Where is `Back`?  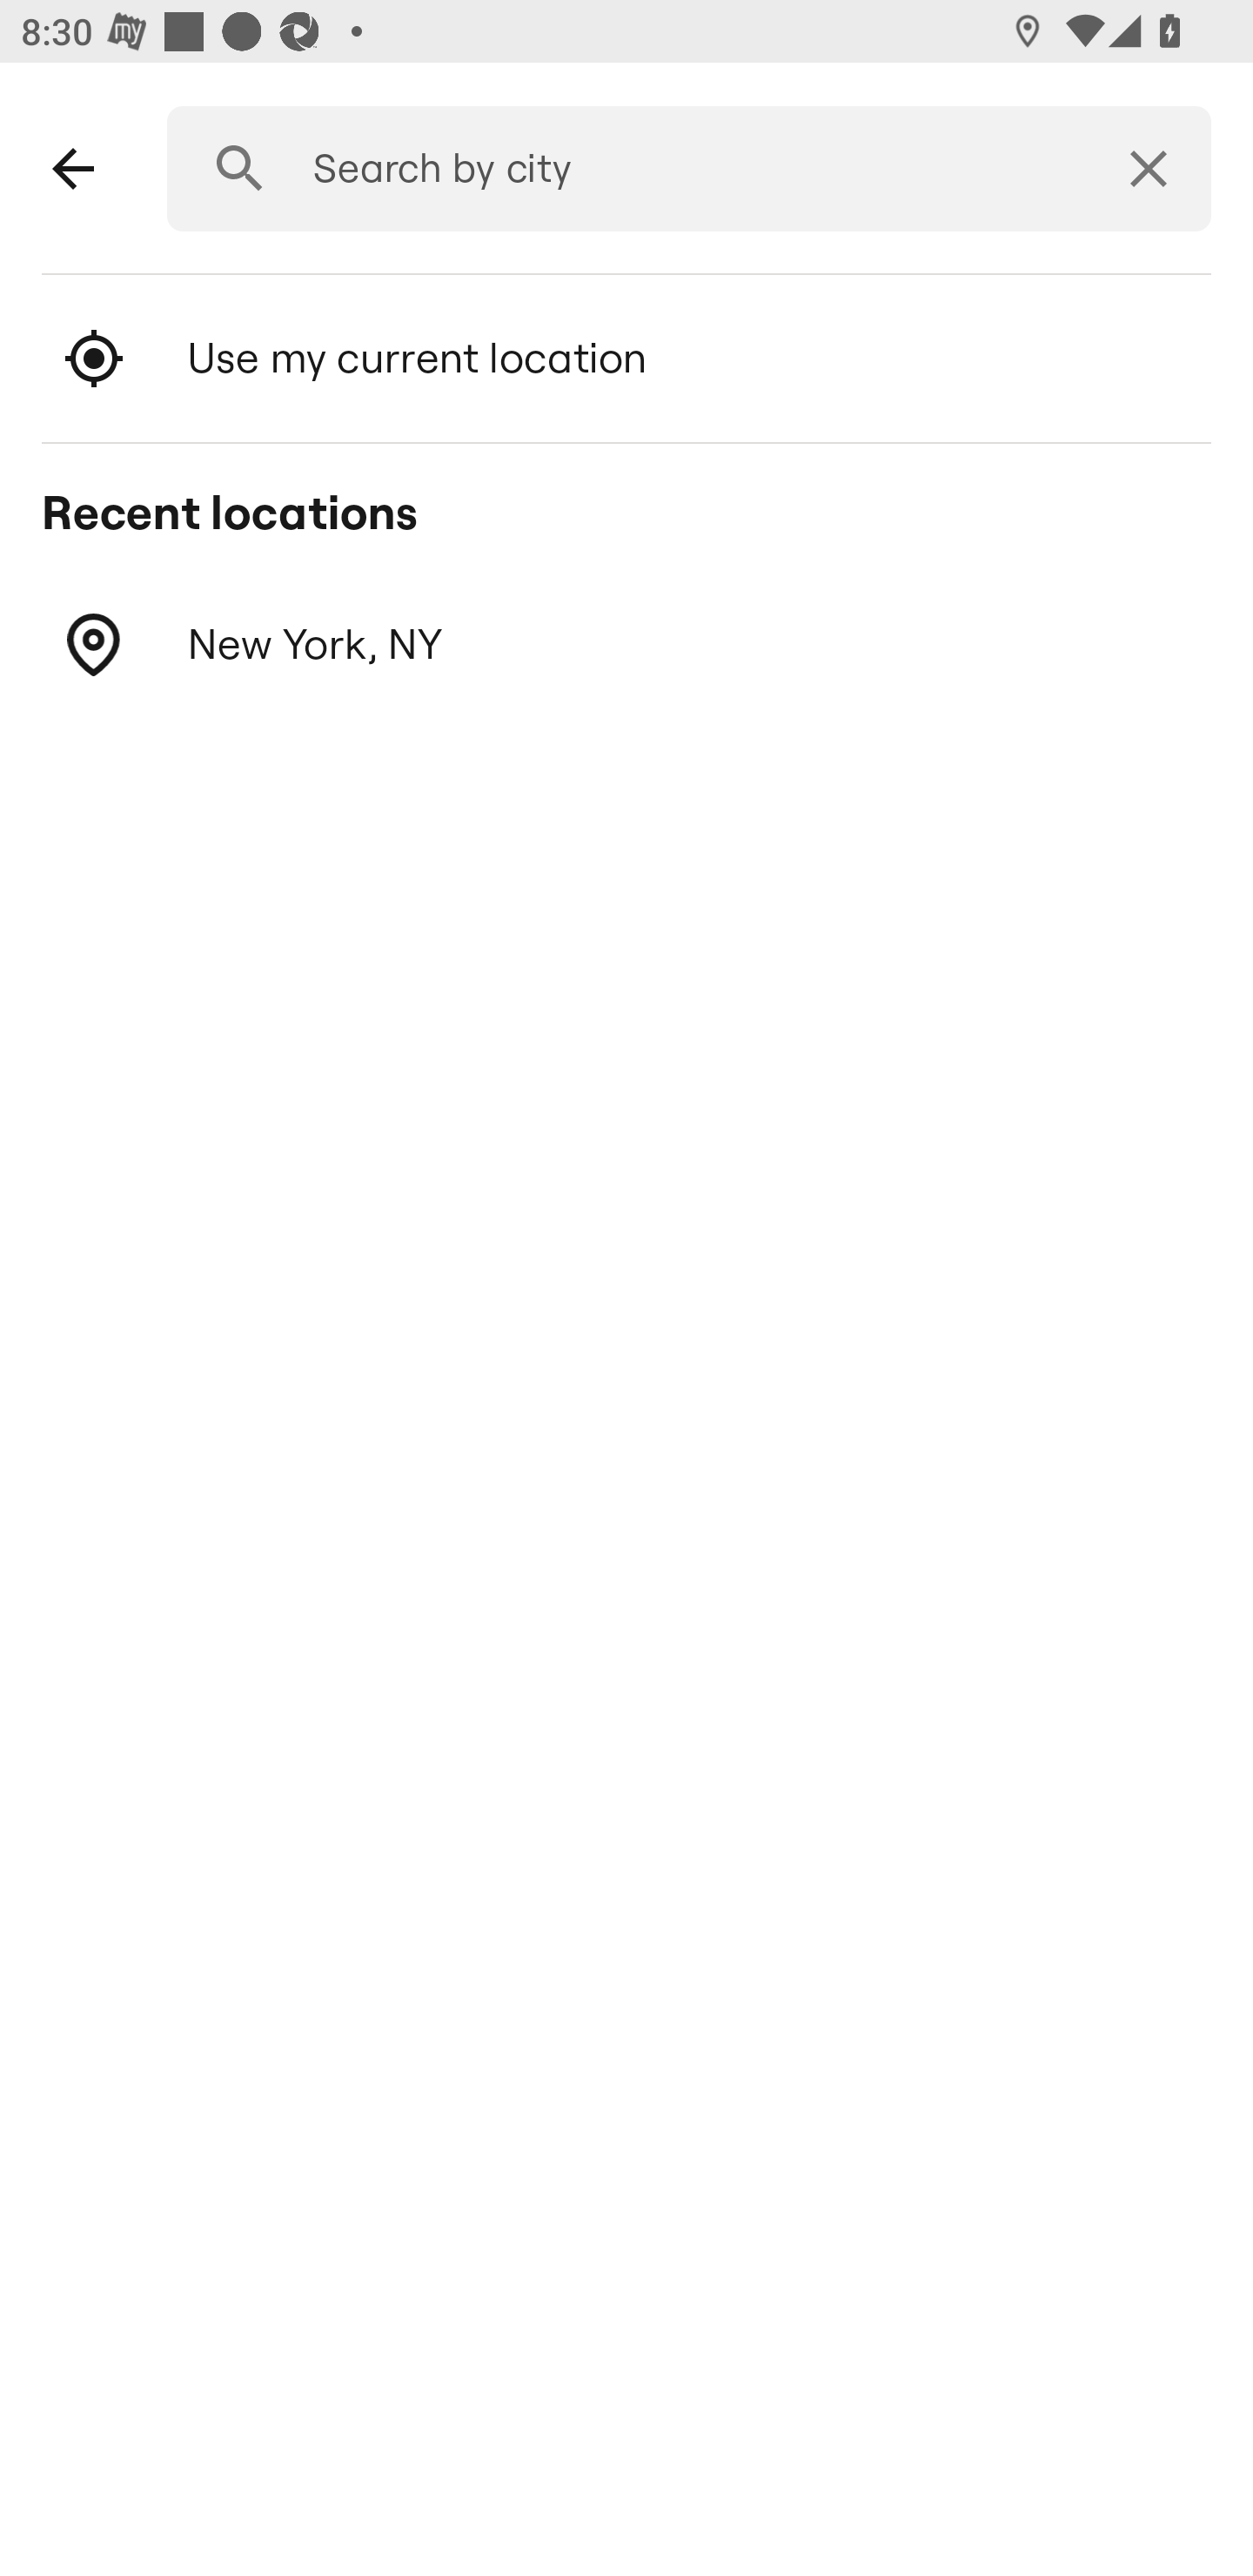
Back is located at coordinates (73, 169).